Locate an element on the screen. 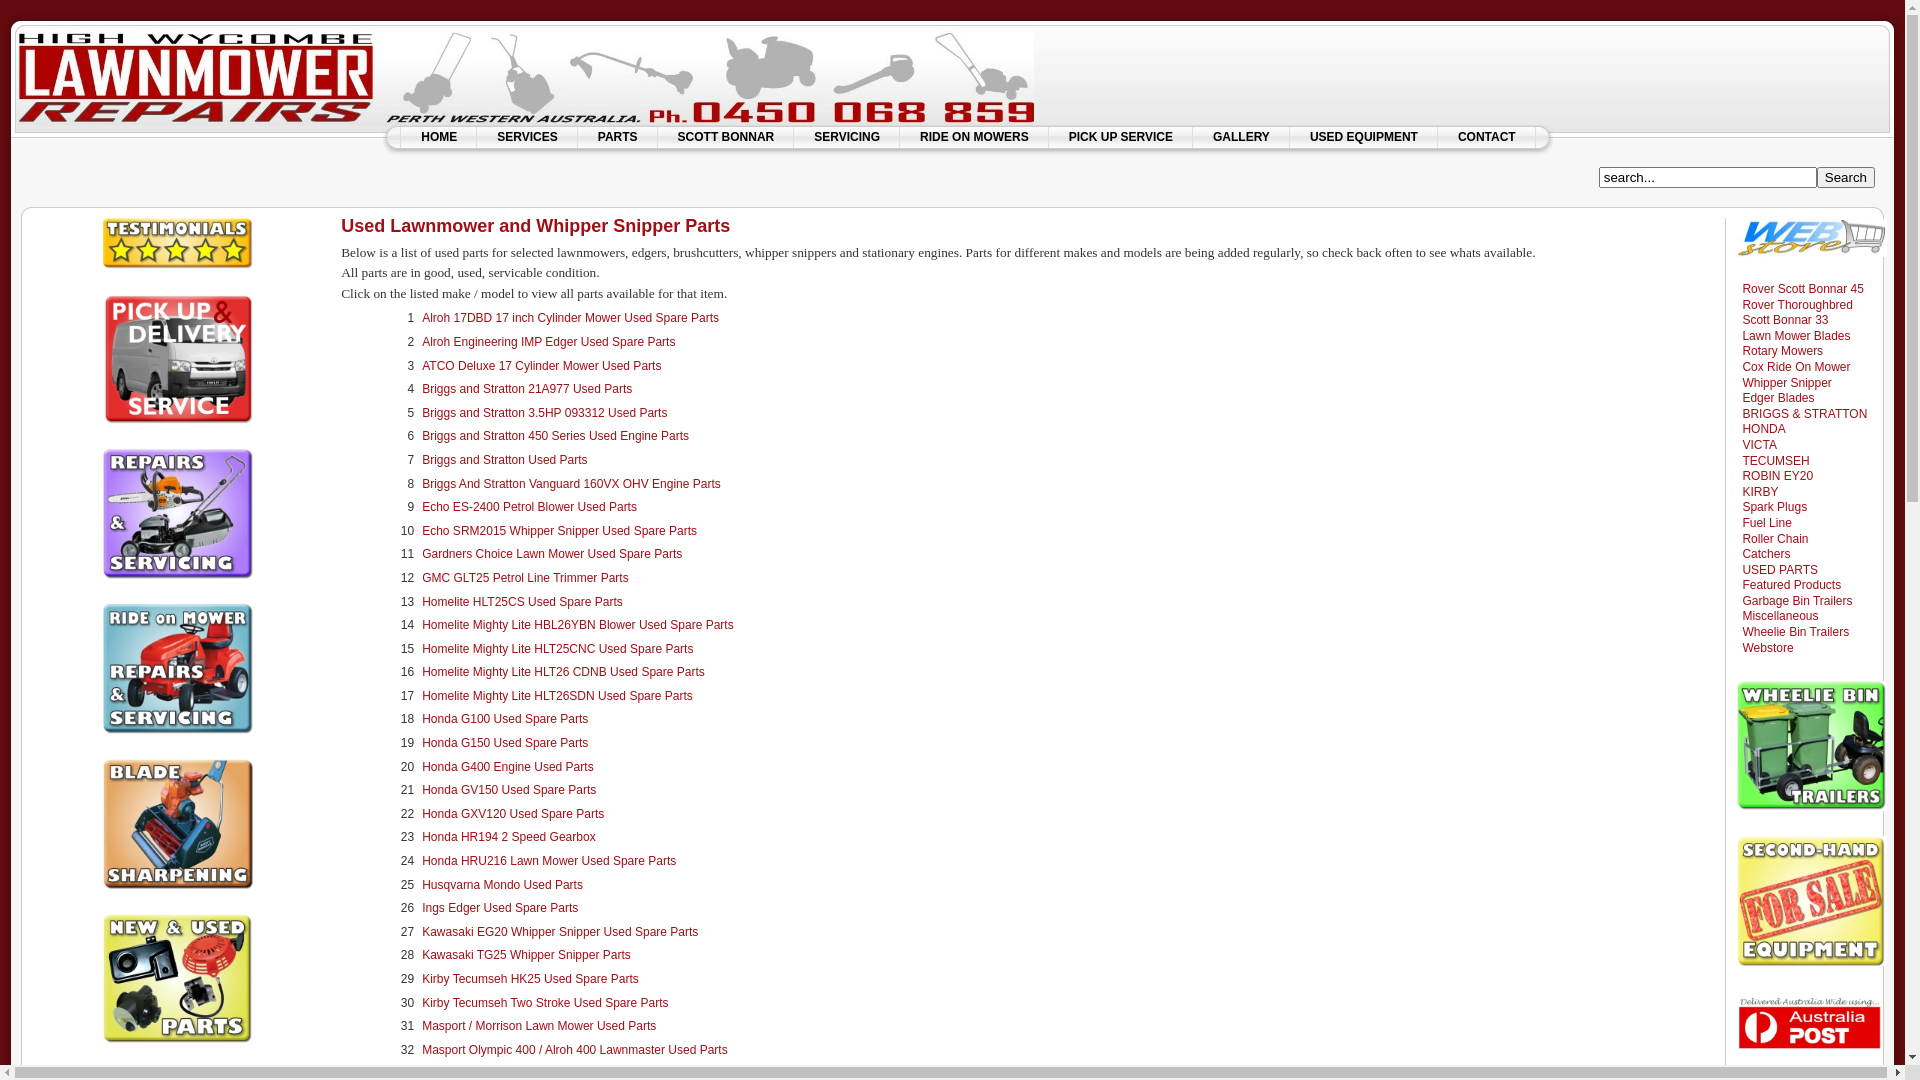 The height and width of the screenshot is (1080, 1920). Alroh 17DBD 17 inch Cylinder Mower Used Spare Parts is located at coordinates (570, 318).